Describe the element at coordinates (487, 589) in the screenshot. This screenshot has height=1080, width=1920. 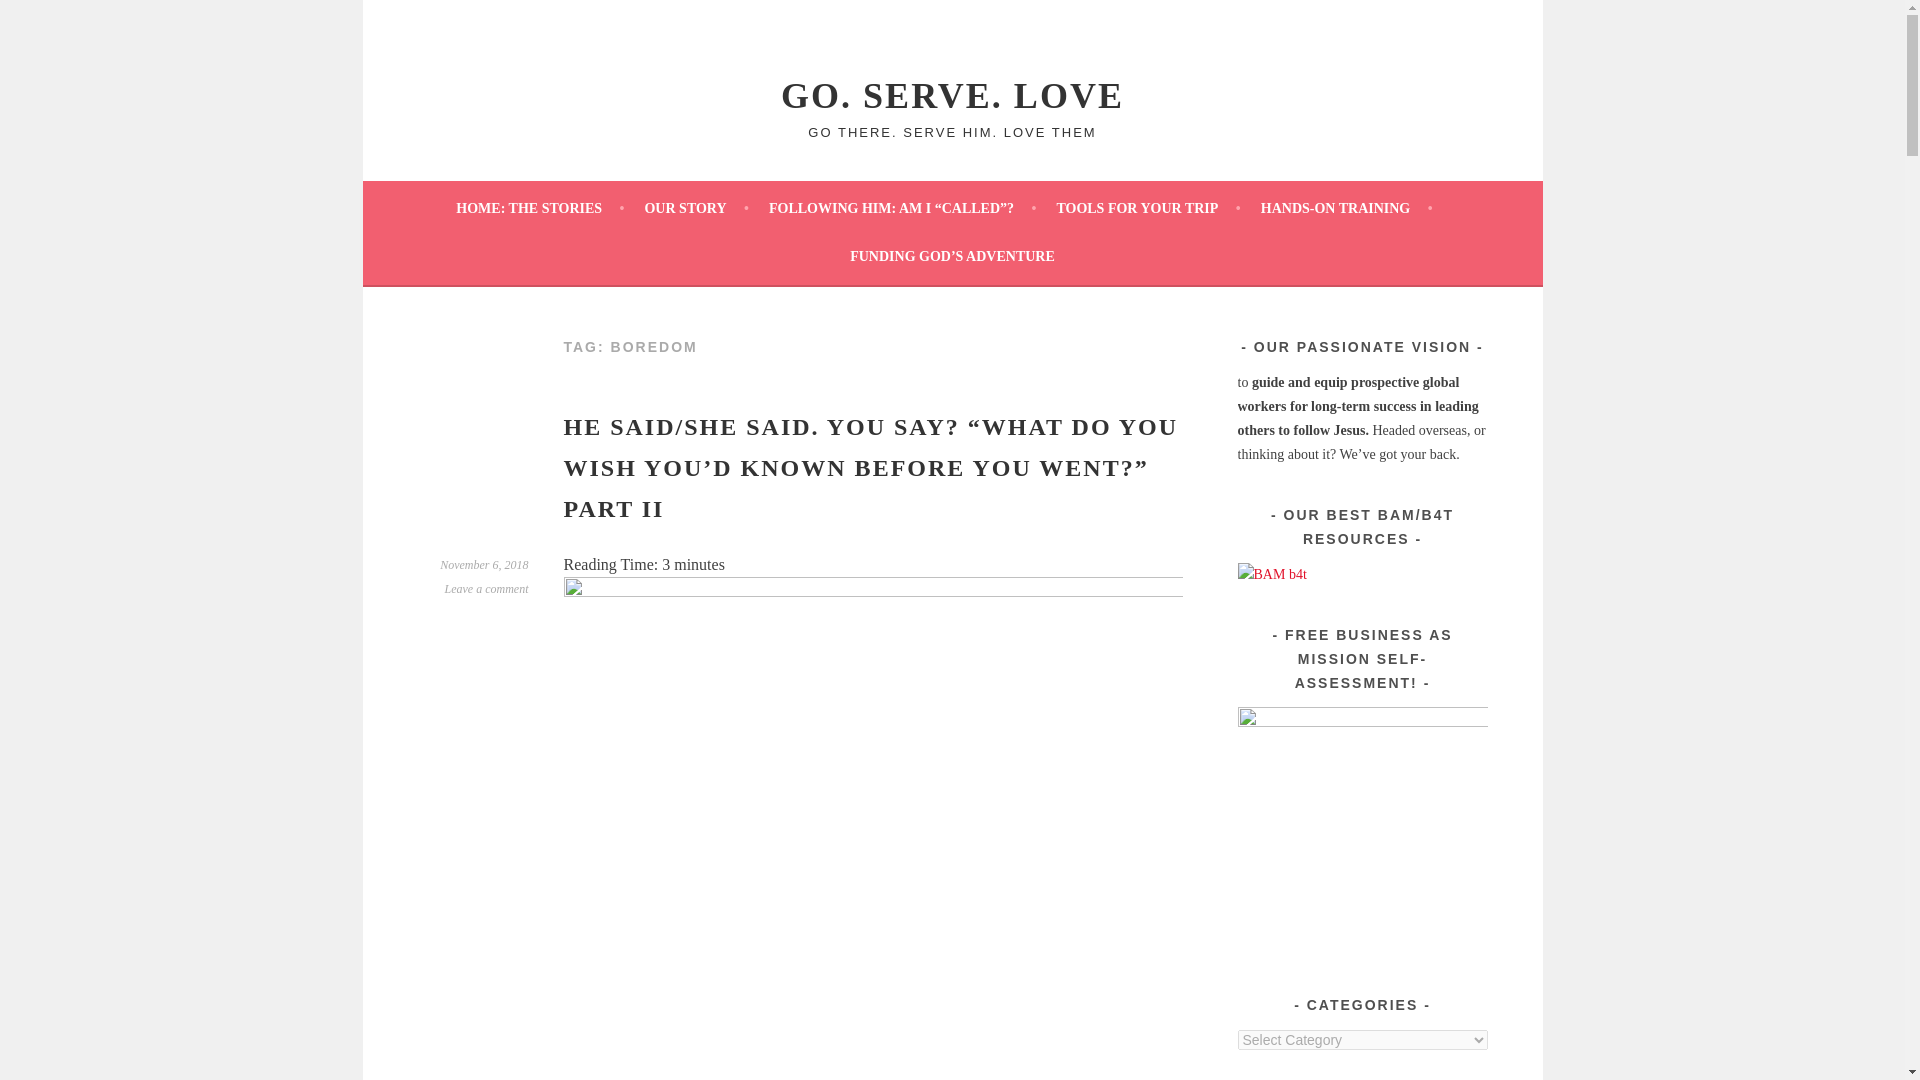
I see `Leave a comment` at that location.